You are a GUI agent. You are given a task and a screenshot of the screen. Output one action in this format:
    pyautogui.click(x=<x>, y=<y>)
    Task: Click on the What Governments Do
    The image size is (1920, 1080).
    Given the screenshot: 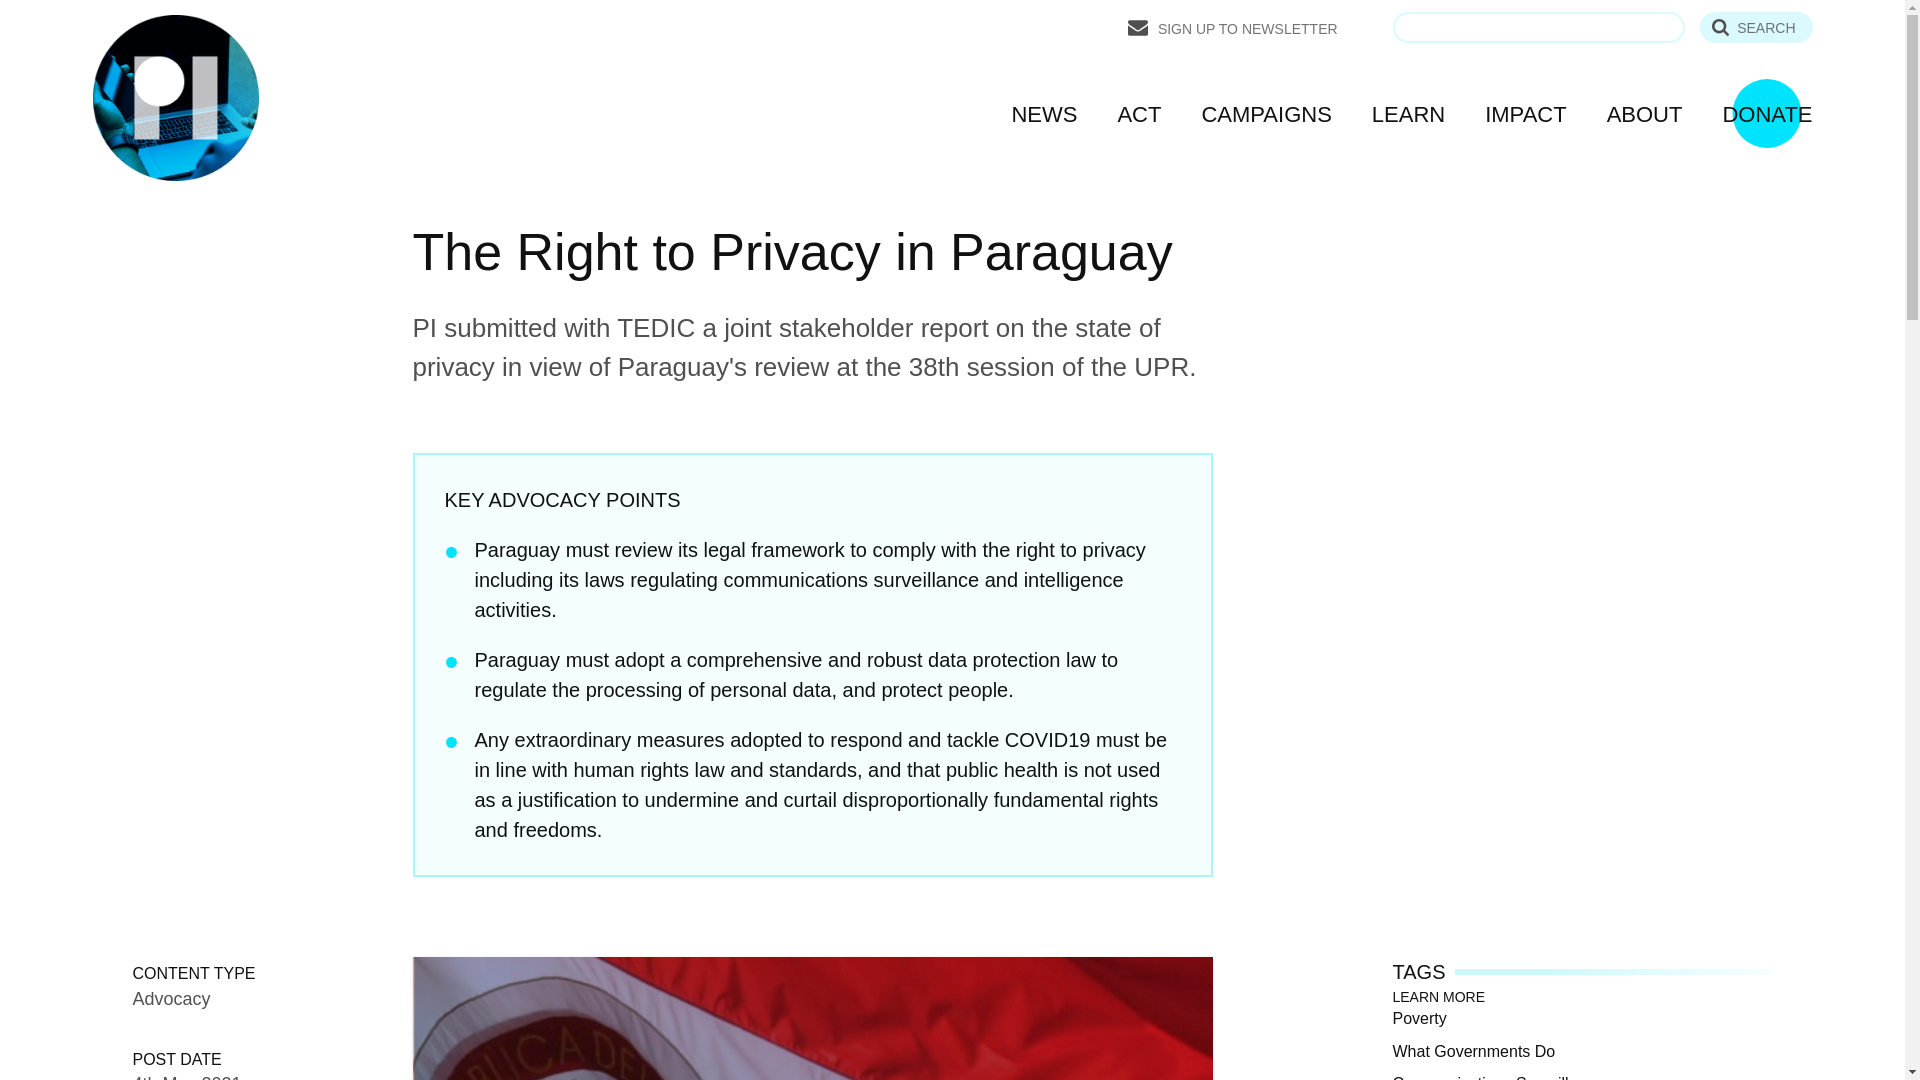 What is the action you would take?
    pyautogui.click(x=1474, y=1050)
    